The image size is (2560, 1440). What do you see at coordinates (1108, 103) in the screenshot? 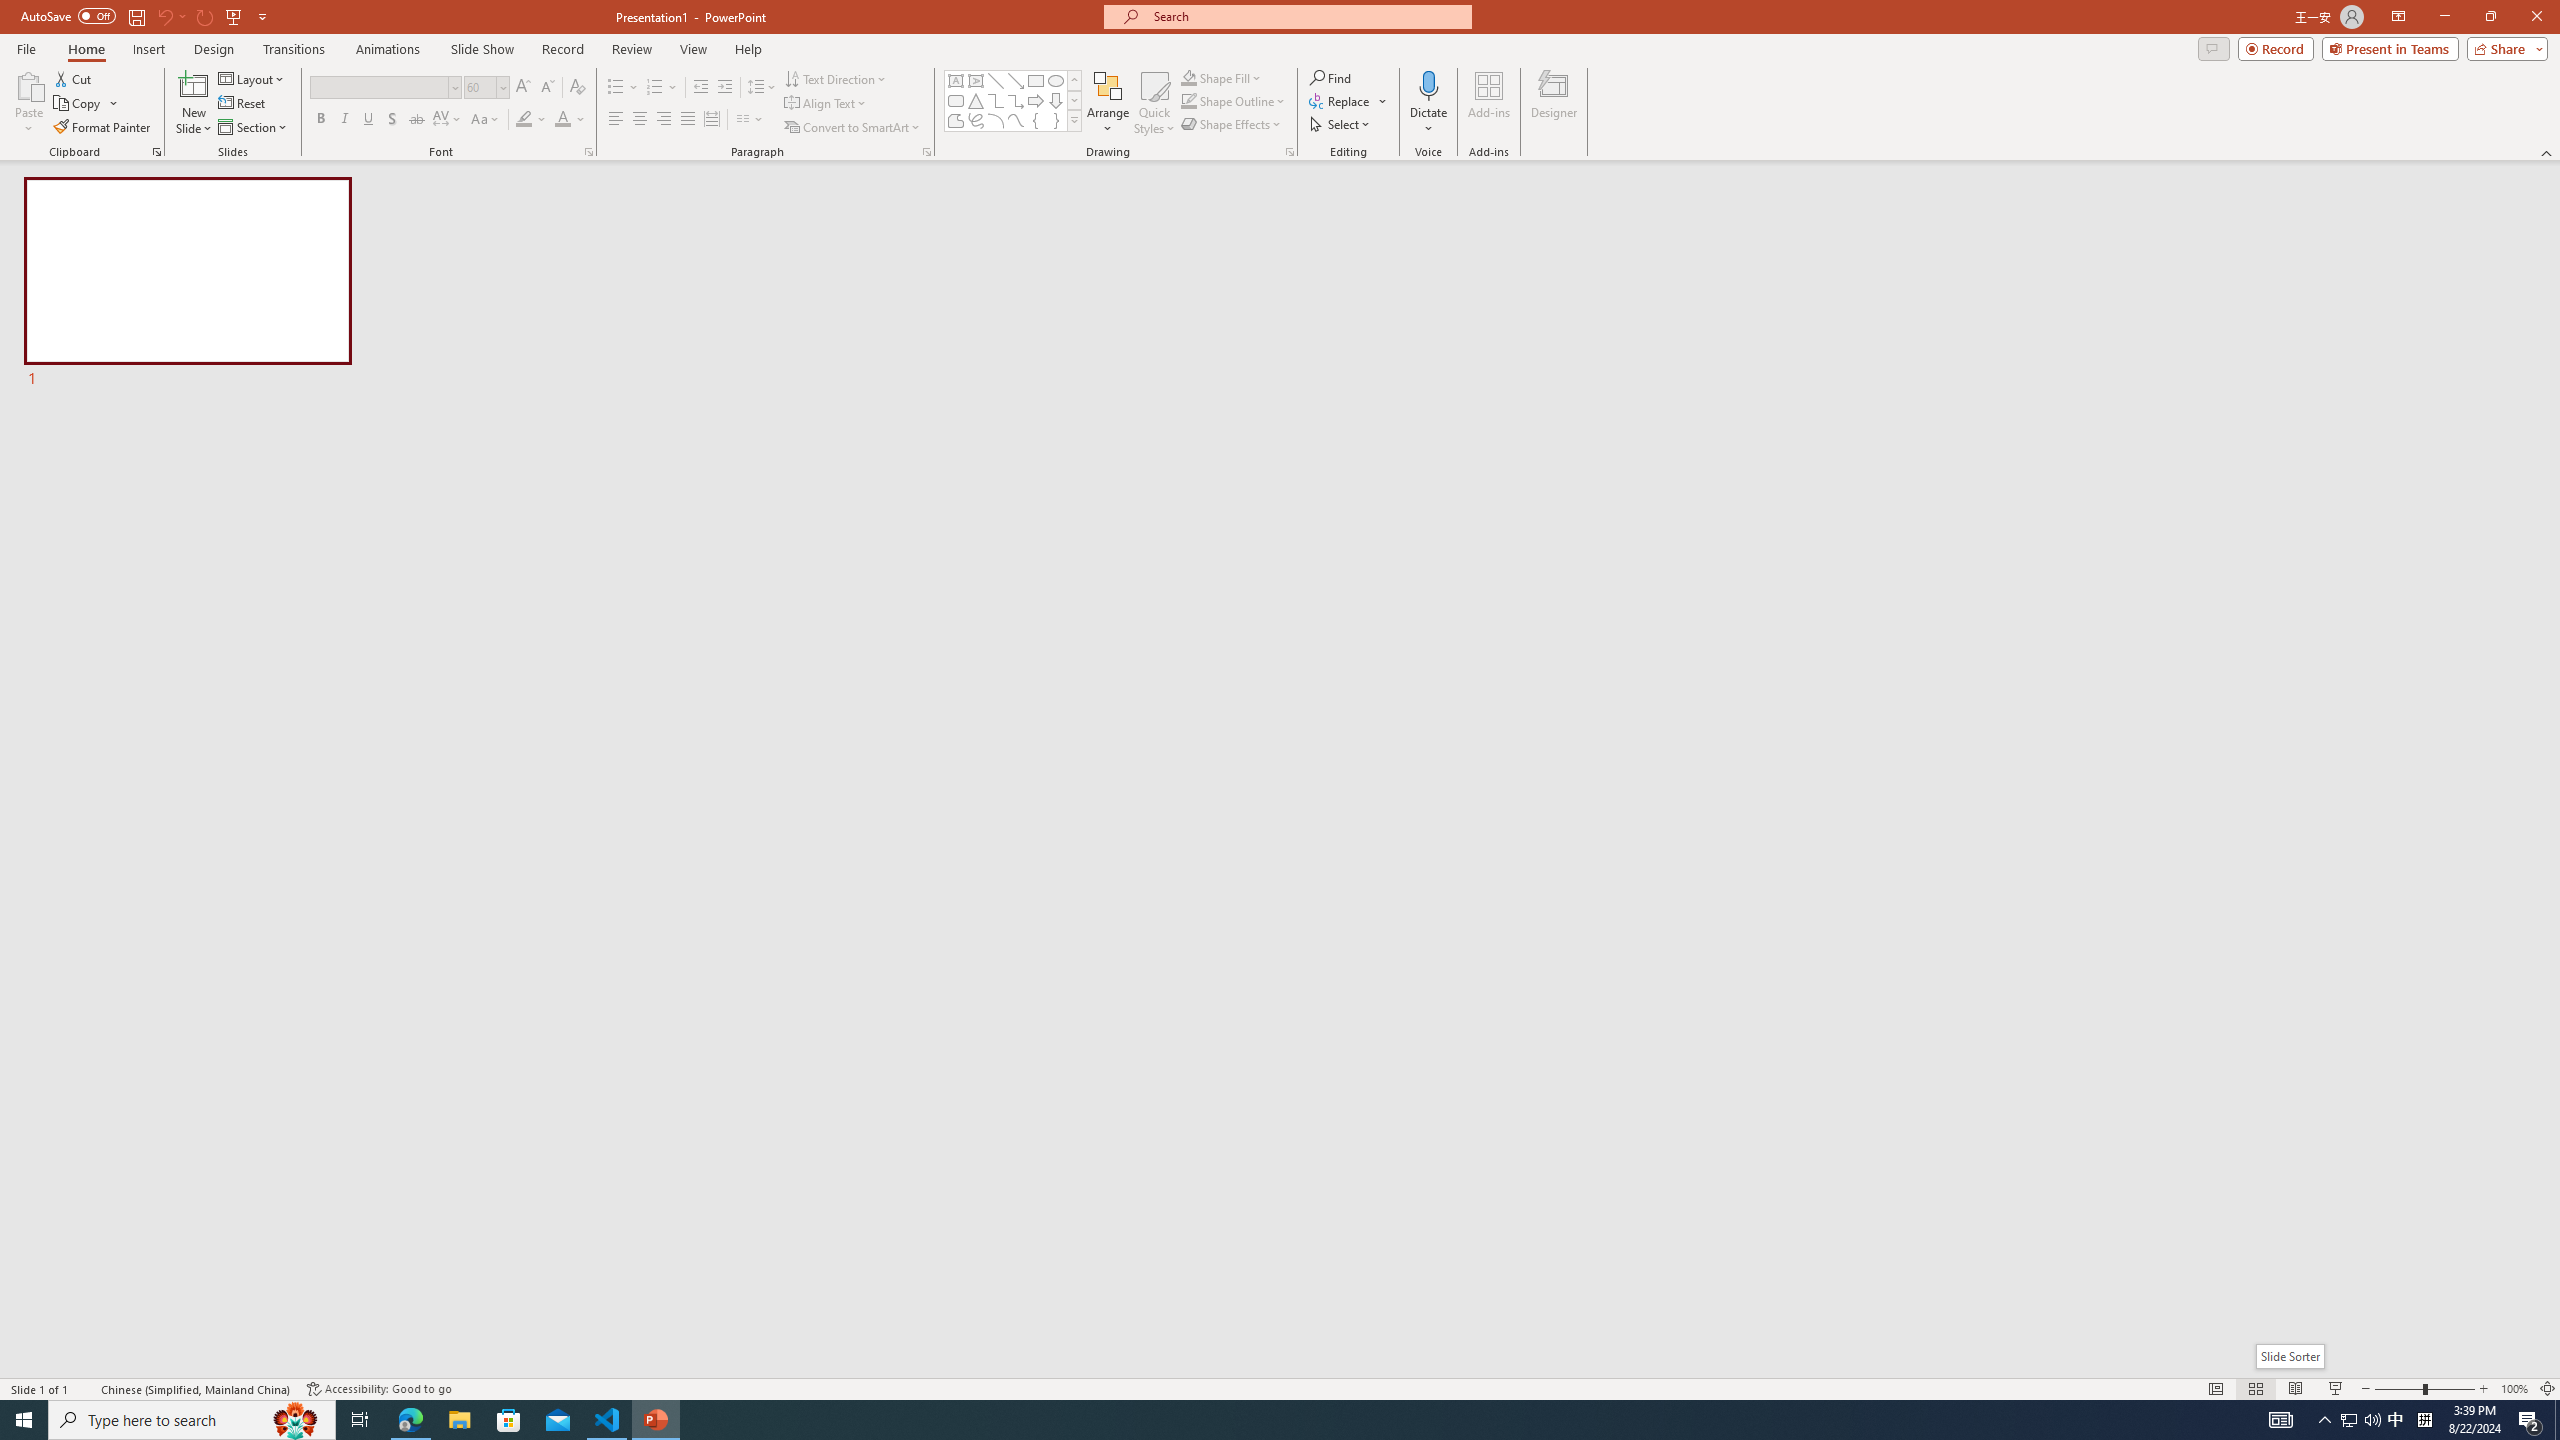
I see `Arrange` at bounding box center [1108, 103].